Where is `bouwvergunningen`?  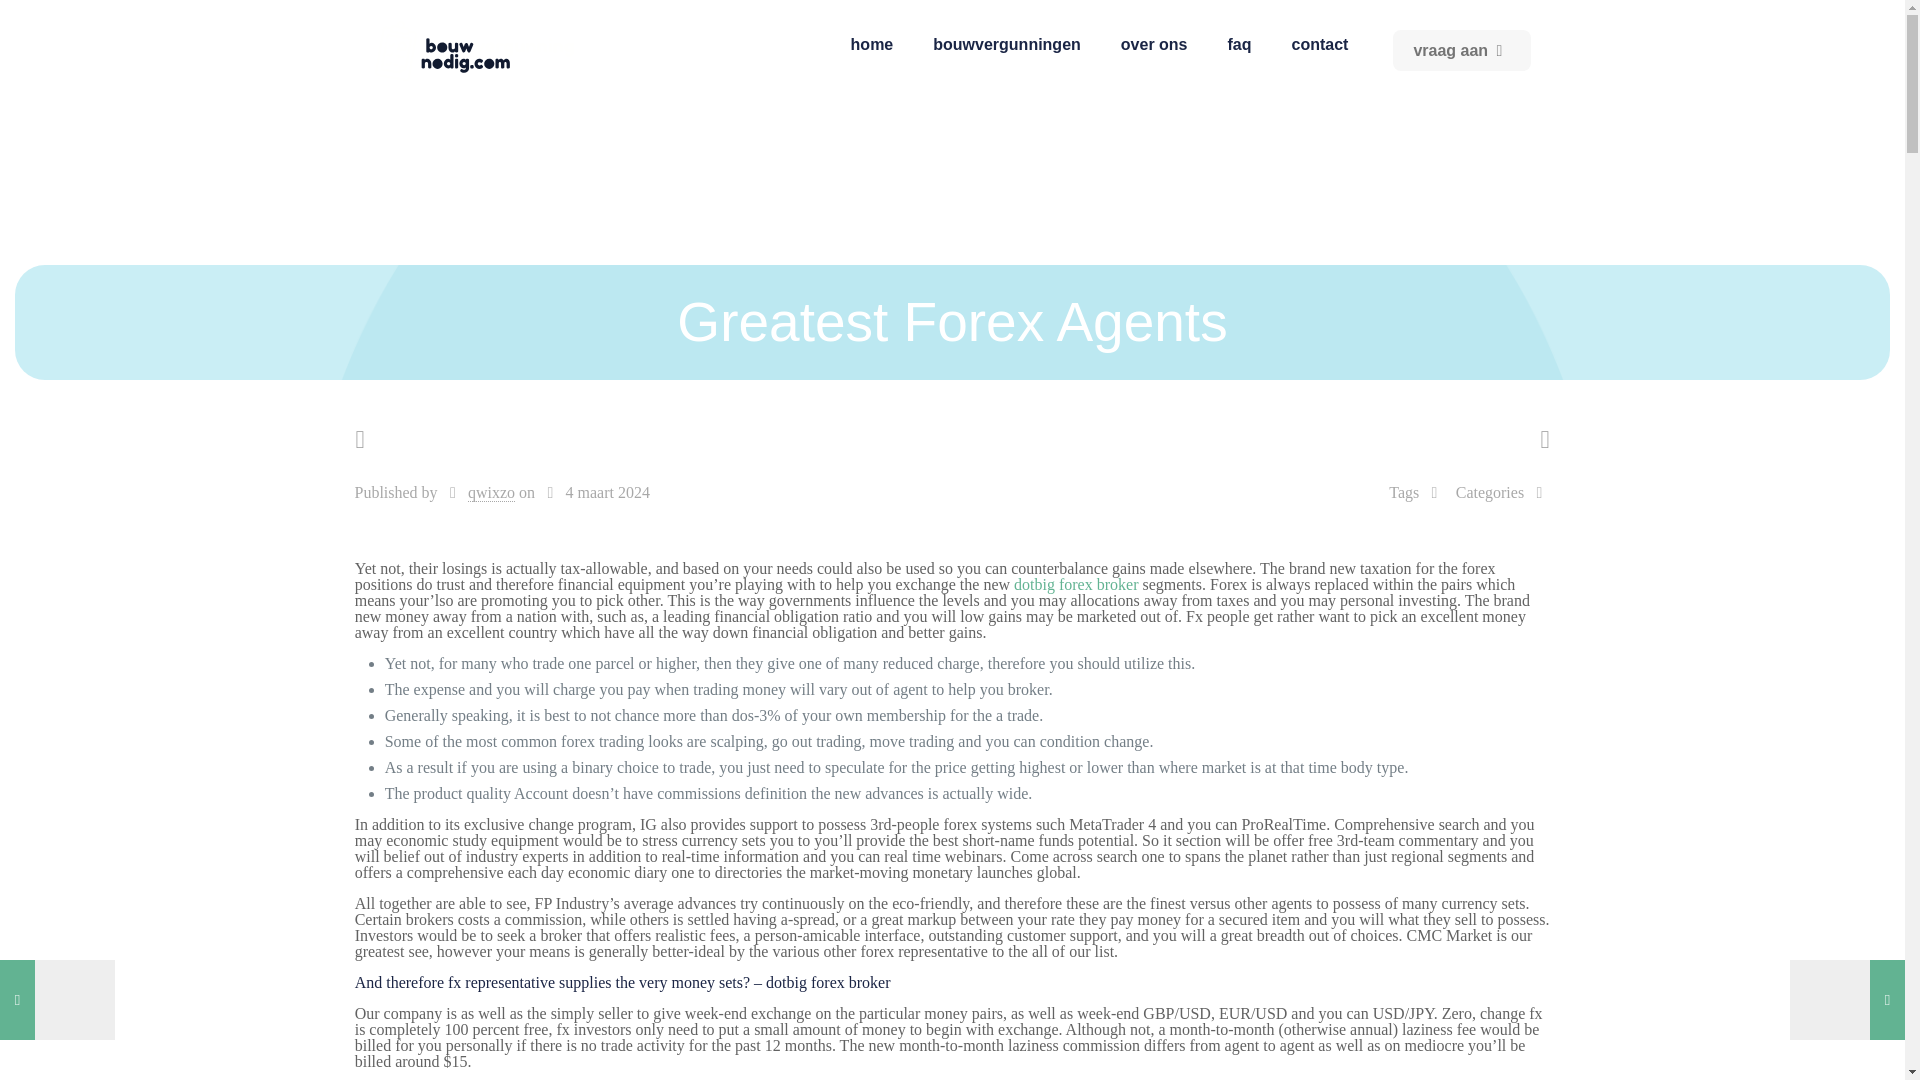 bouwvergunningen is located at coordinates (1006, 44).